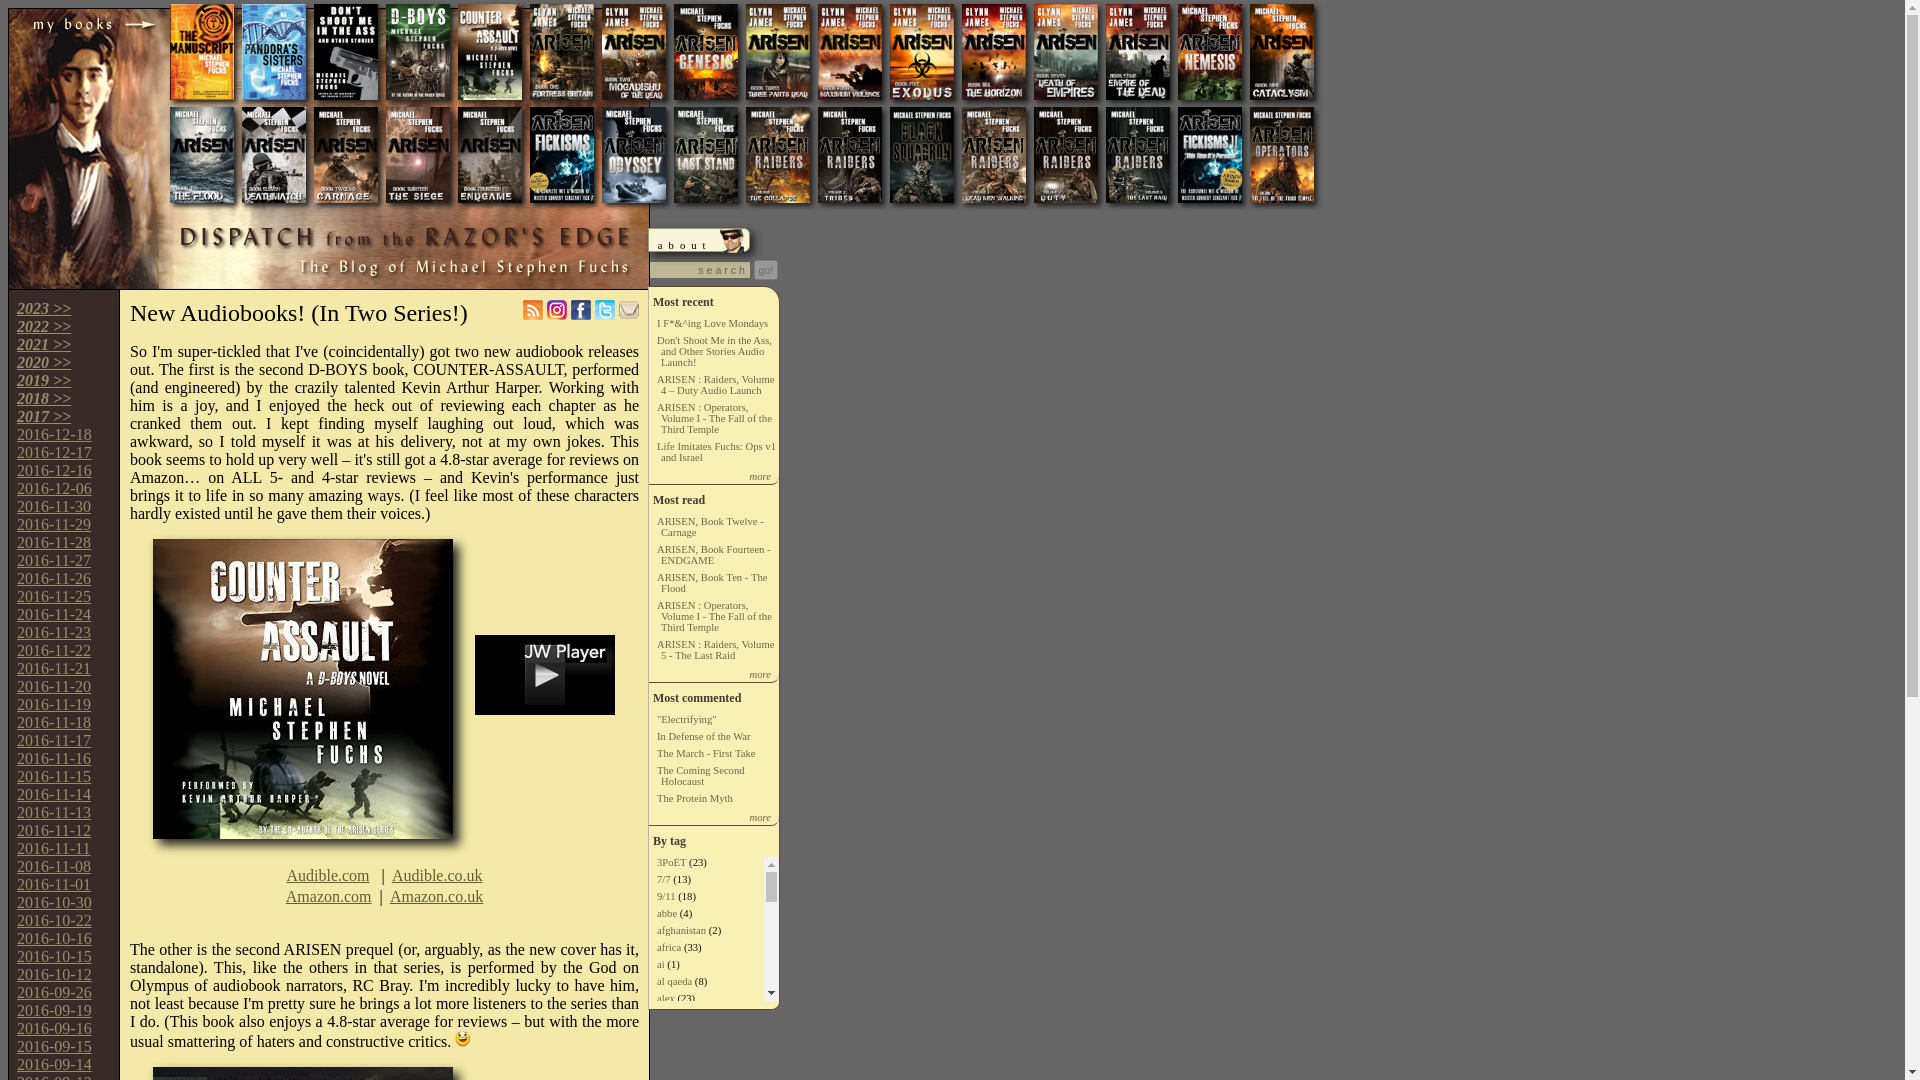 The width and height of the screenshot is (1920, 1080). Describe the element at coordinates (604, 314) in the screenshot. I see `Follow on Twitter` at that location.